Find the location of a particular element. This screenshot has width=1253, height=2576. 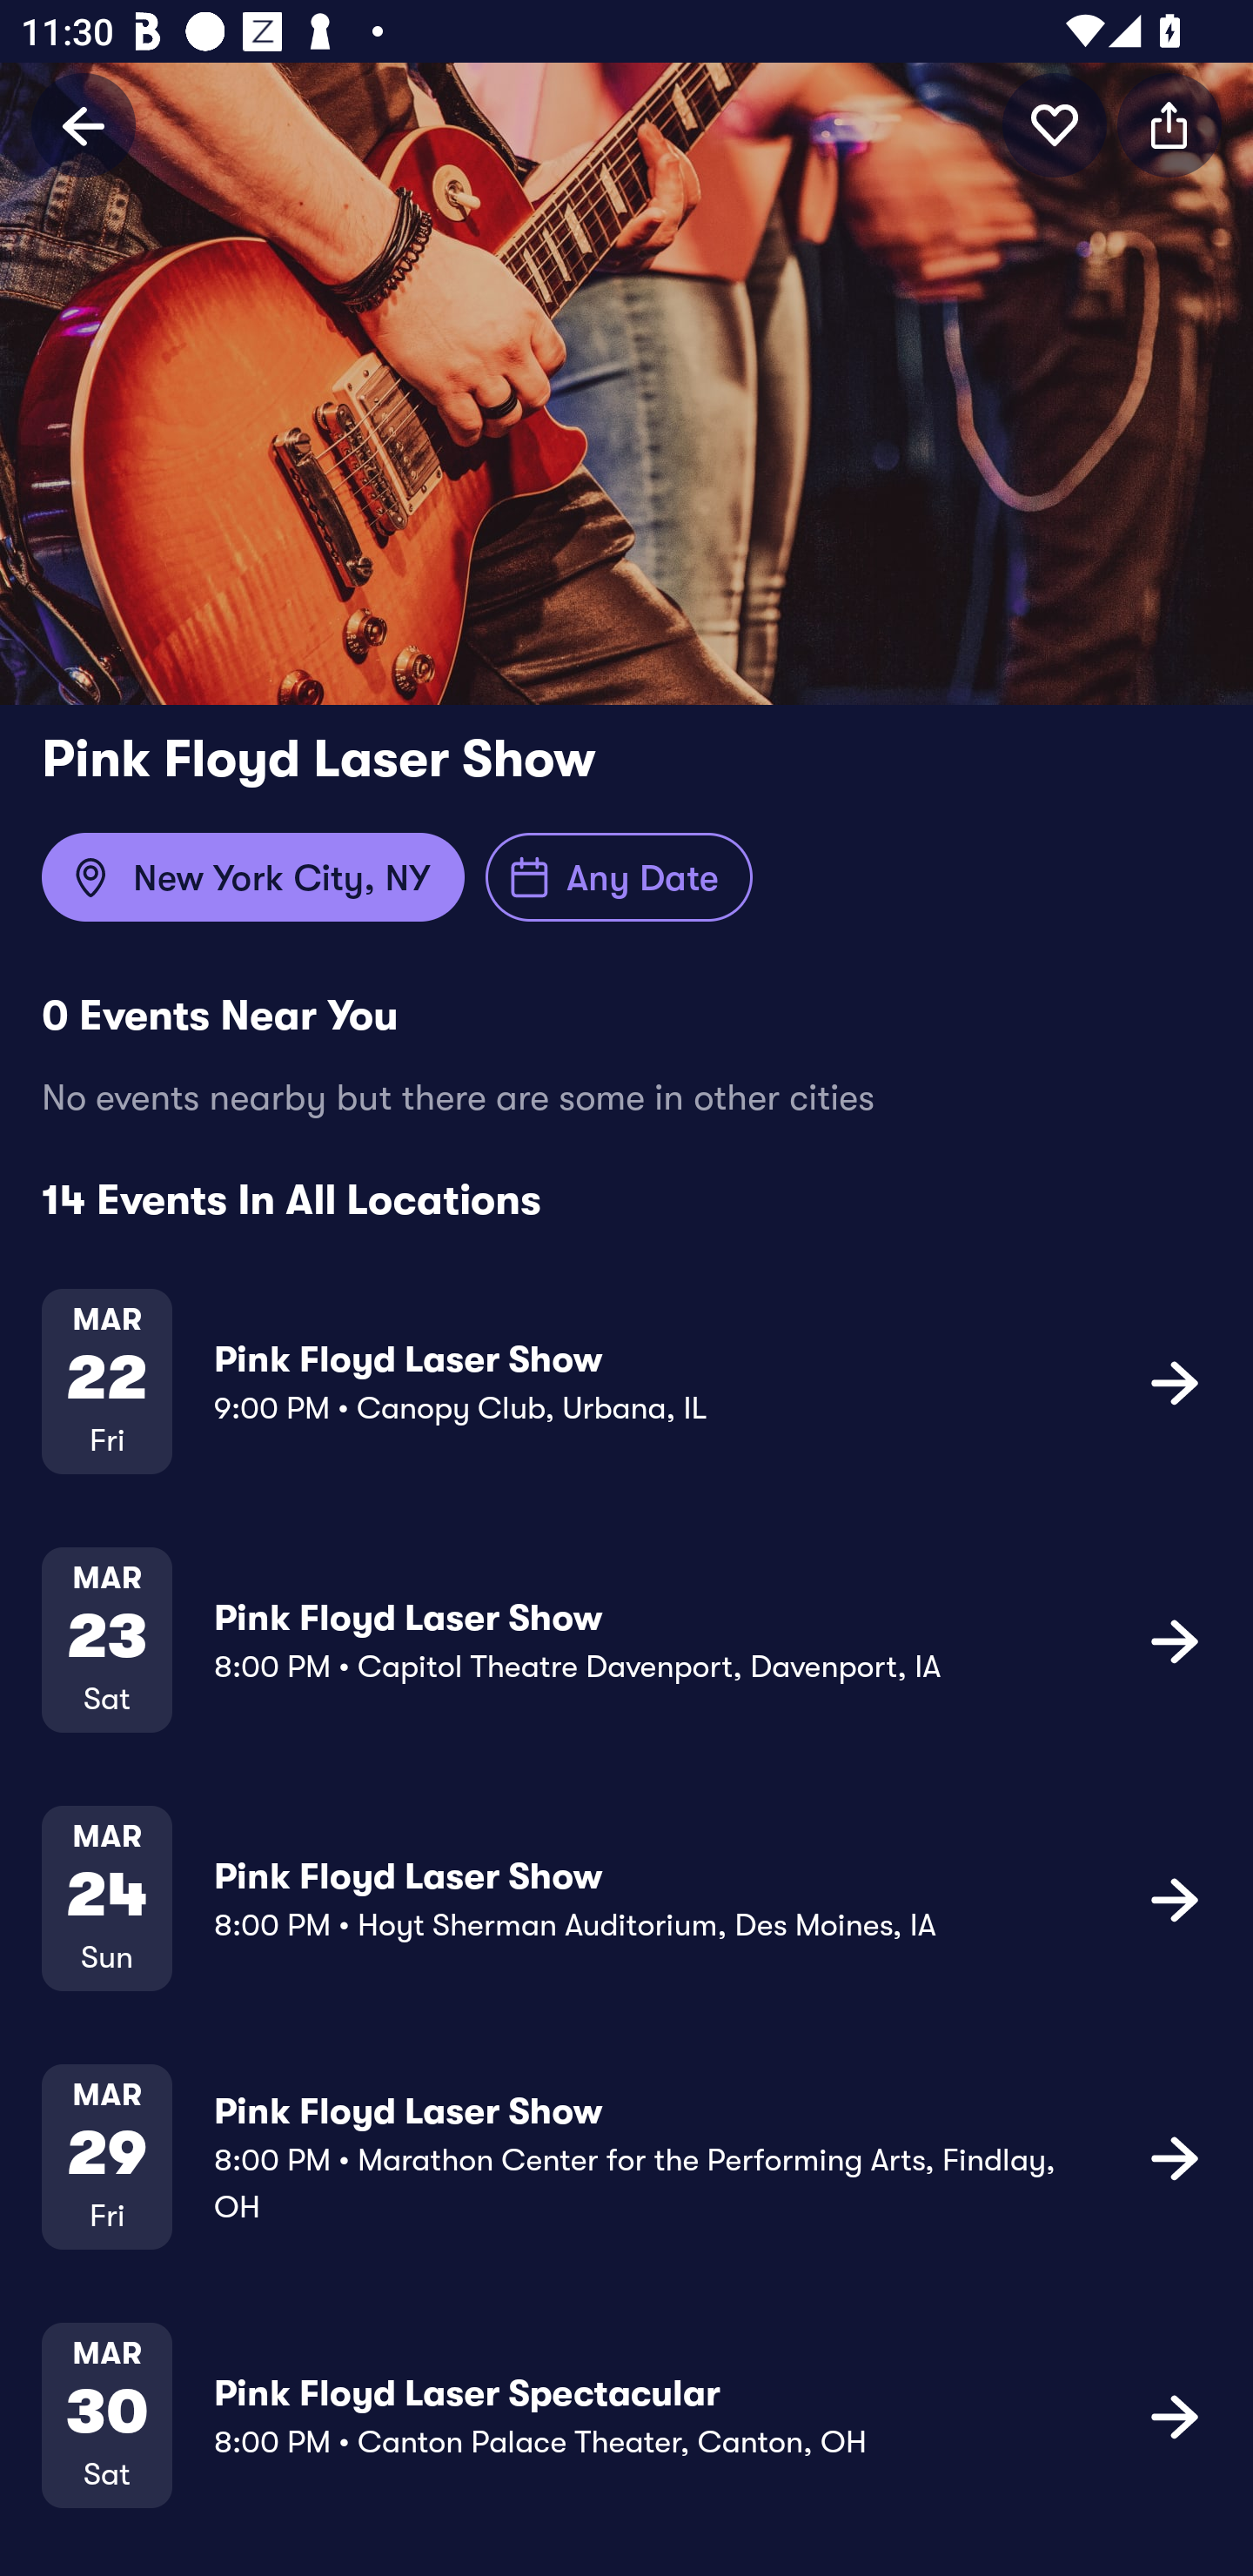

icon button is located at coordinates (1175, 1382).